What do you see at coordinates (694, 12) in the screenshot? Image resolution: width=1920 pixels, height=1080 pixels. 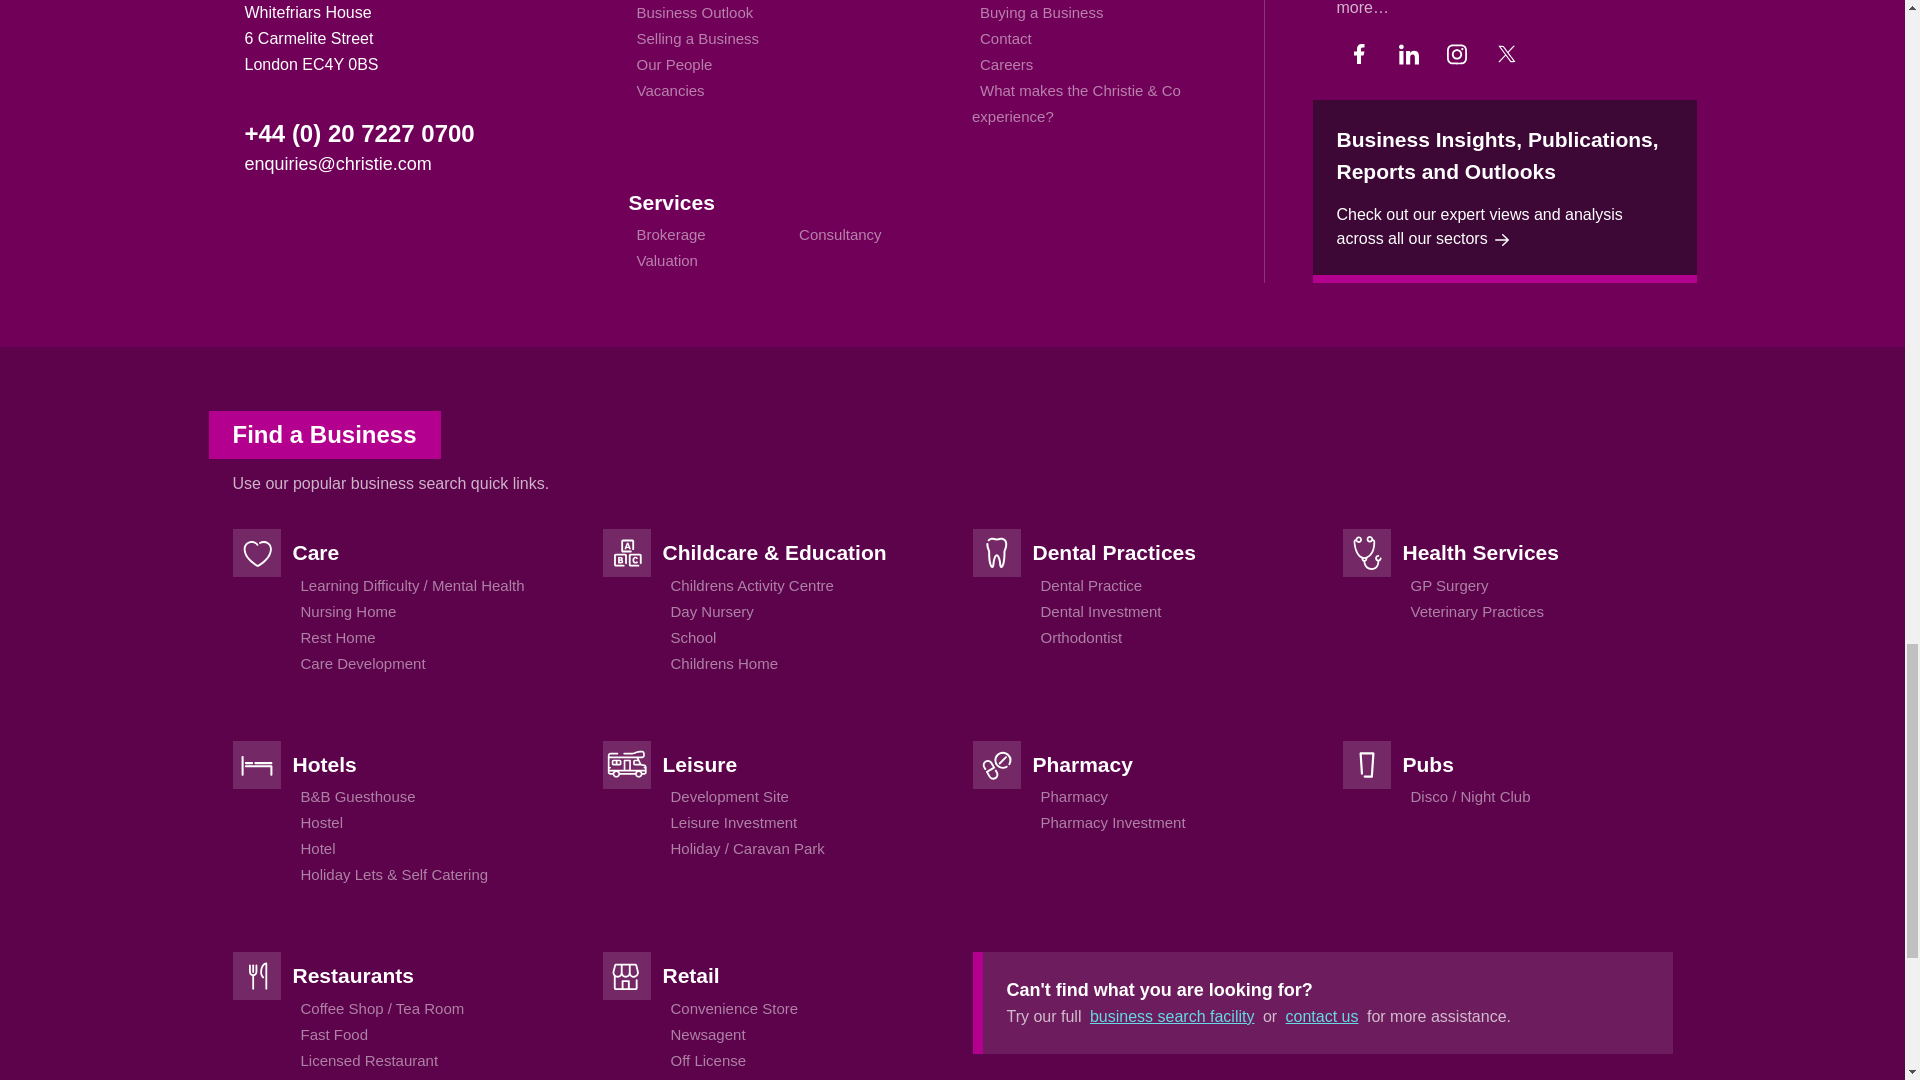 I see `Business Outlook` at bounding box center [694, 12].